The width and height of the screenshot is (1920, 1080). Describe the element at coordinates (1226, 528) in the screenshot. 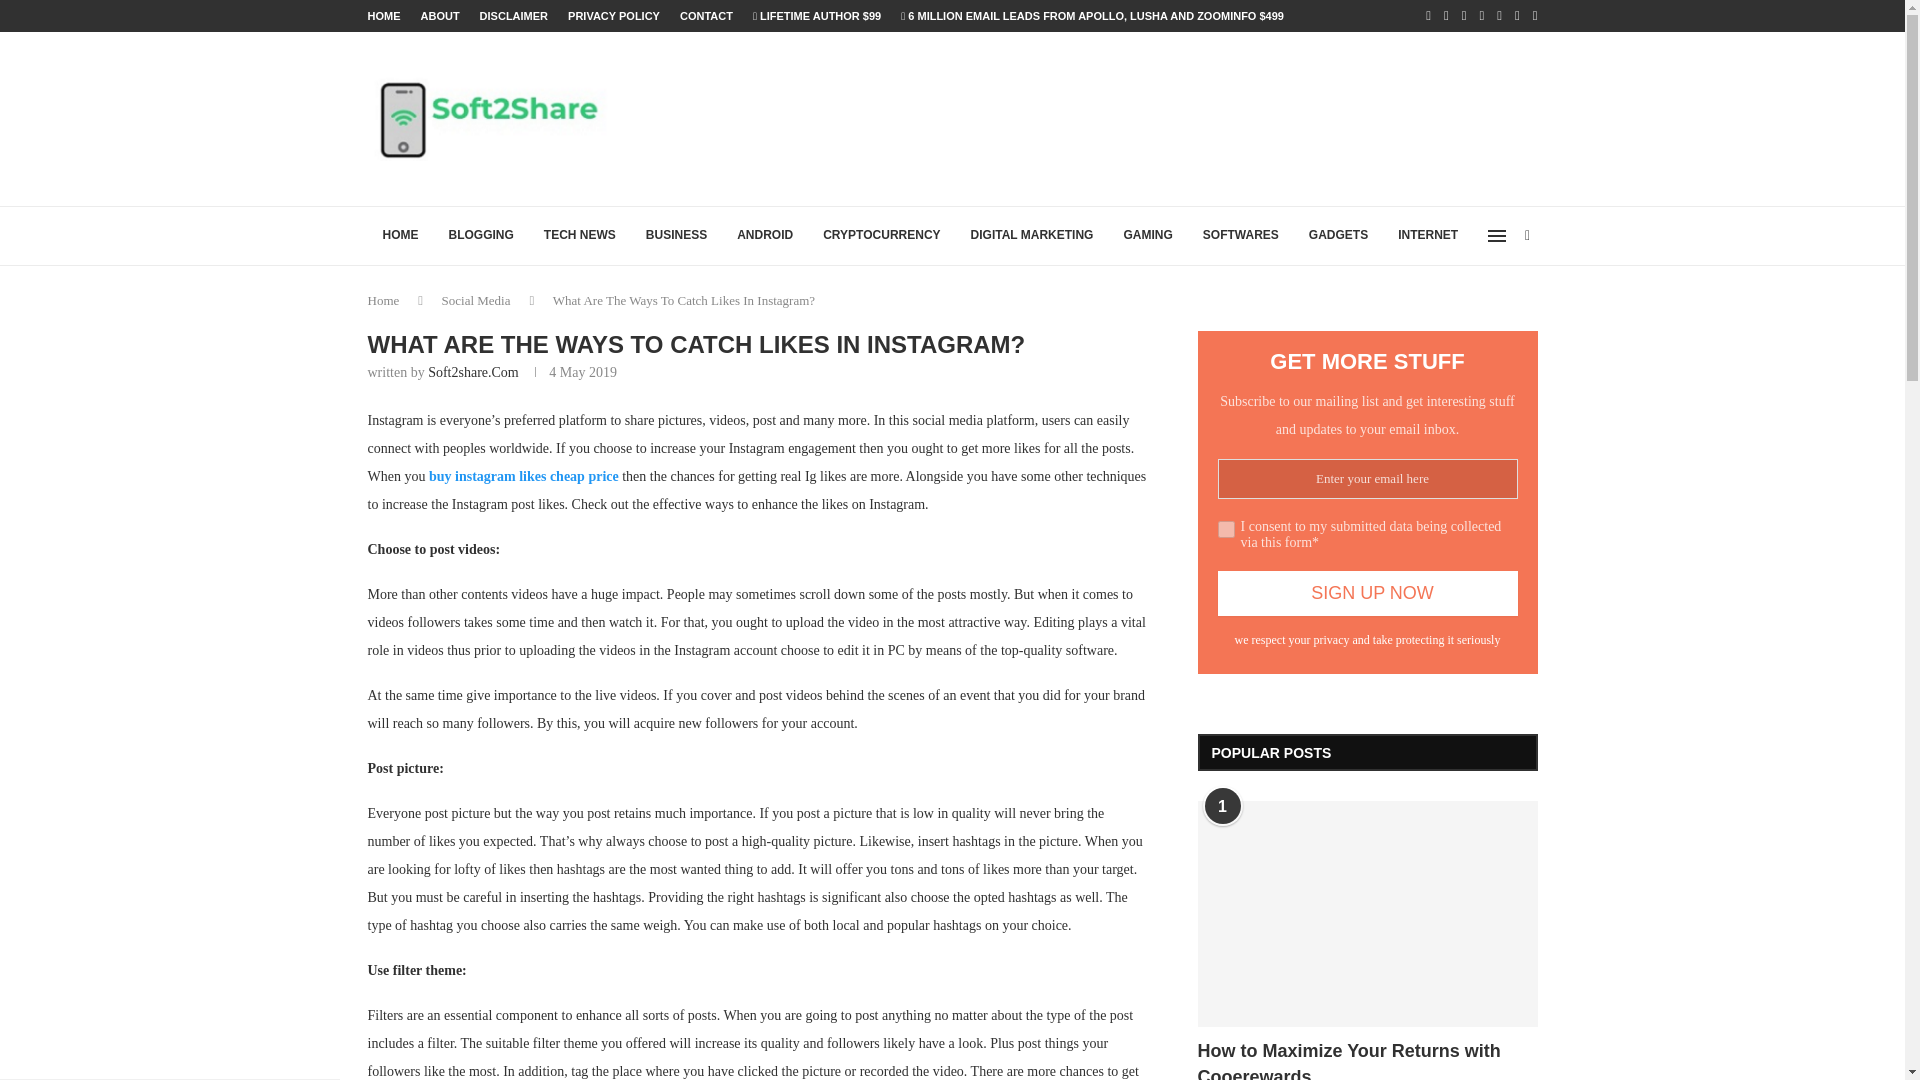

I see `on` at that location.